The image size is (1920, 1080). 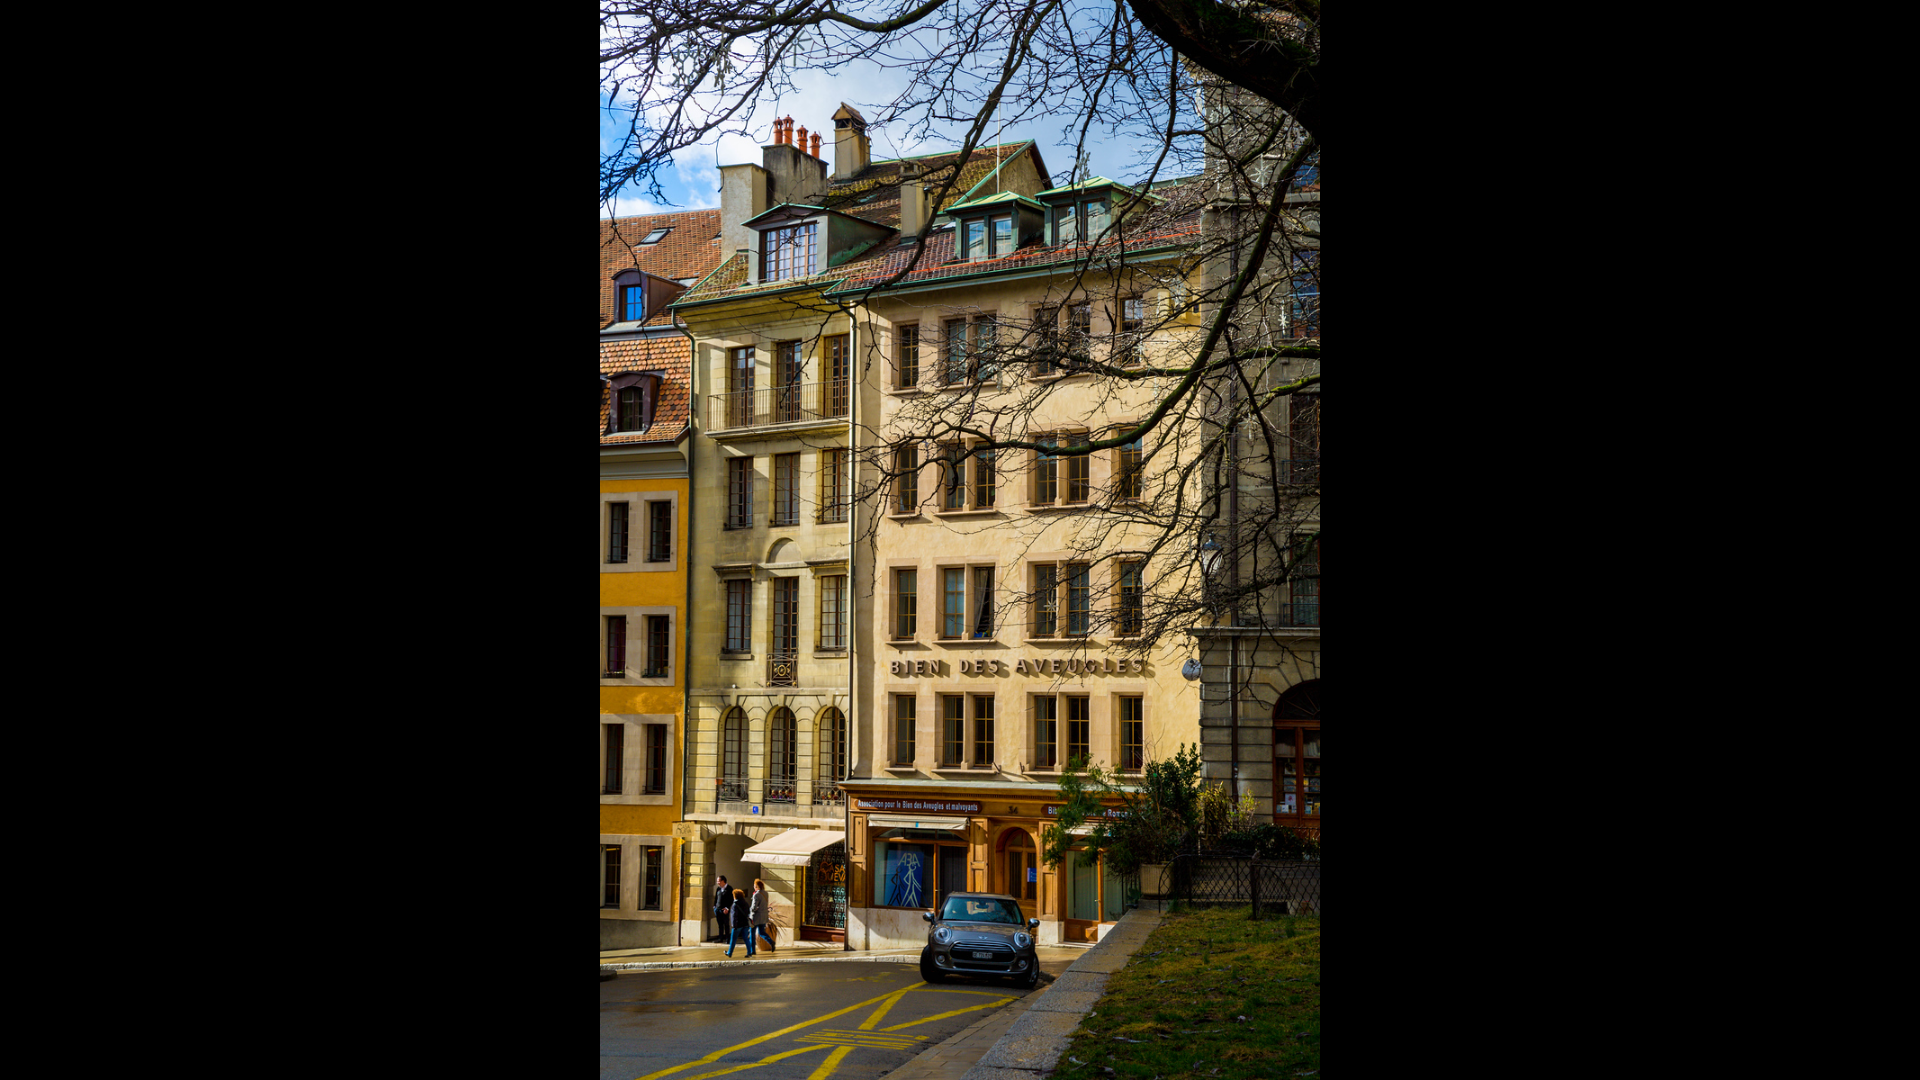 What do you see at coordinates (1294, 177) in the screenshot?
I see `EVENTS` at bounding box center [1294, 177].